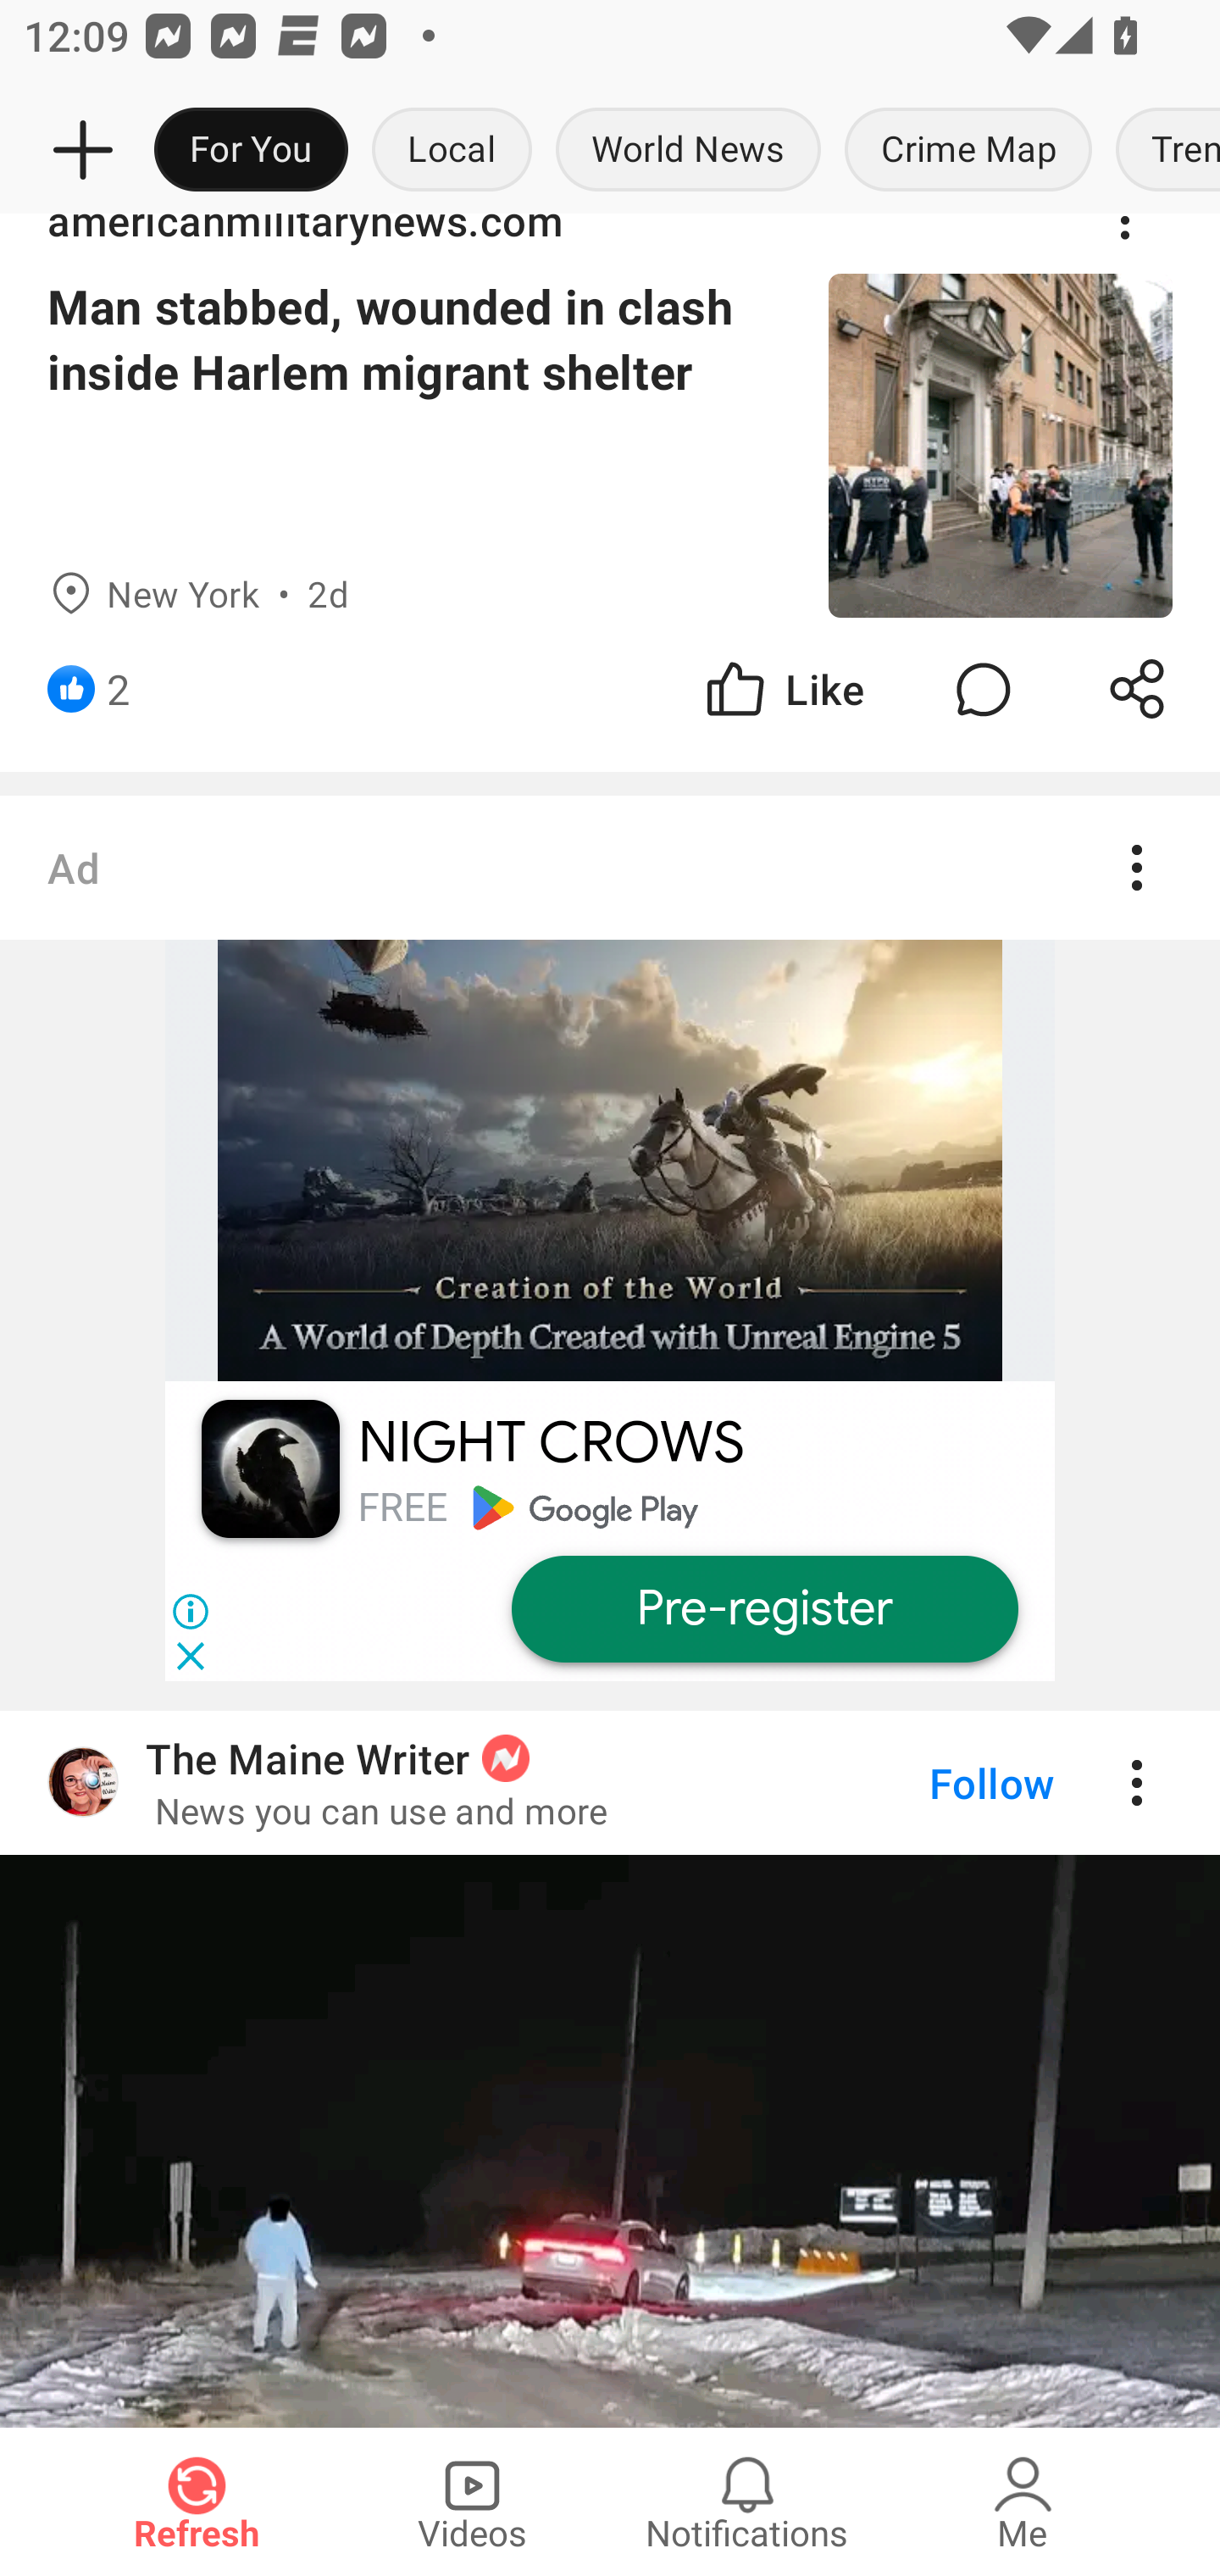 This screenshot has width=1220, height=2576. Describe the element at coordinates (251, 151) in the screenshot. I see `For You` at that location.